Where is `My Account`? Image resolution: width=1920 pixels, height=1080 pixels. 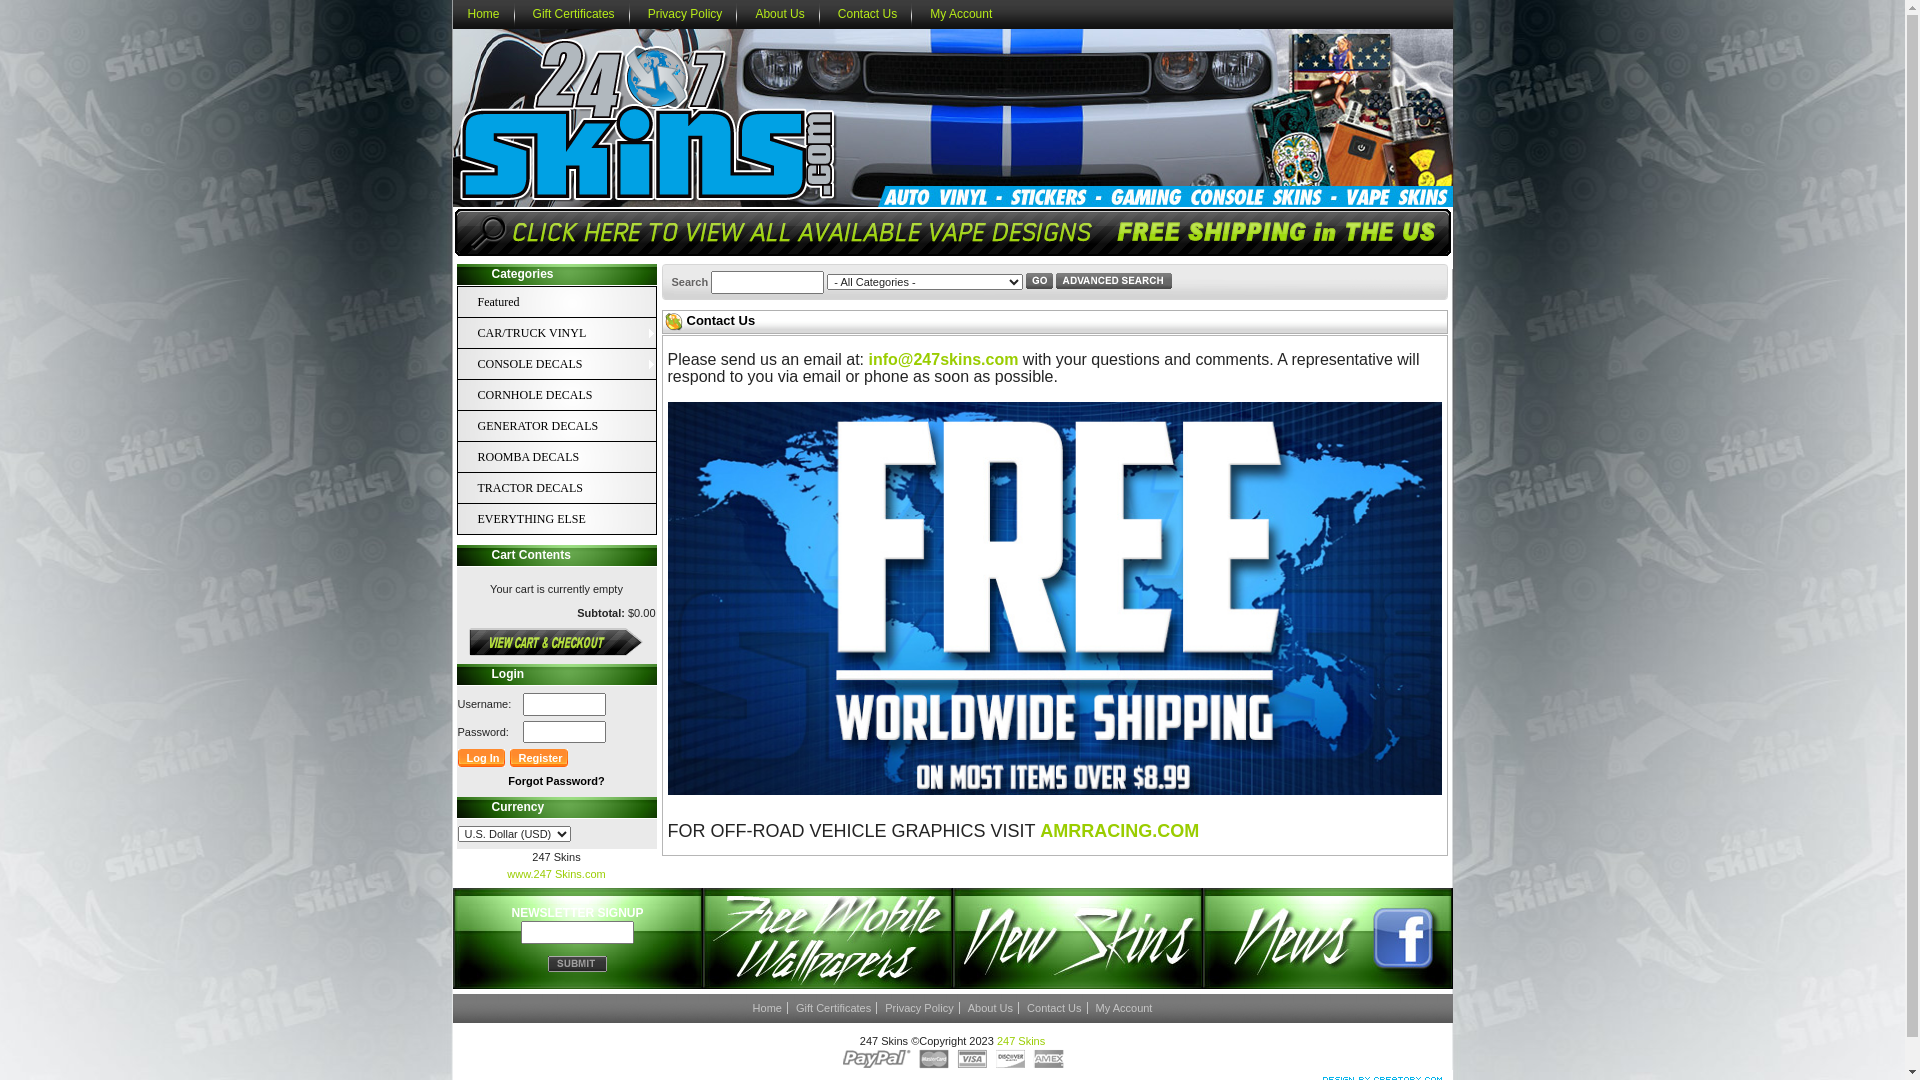 My Account is located at coordinates (961, 14).